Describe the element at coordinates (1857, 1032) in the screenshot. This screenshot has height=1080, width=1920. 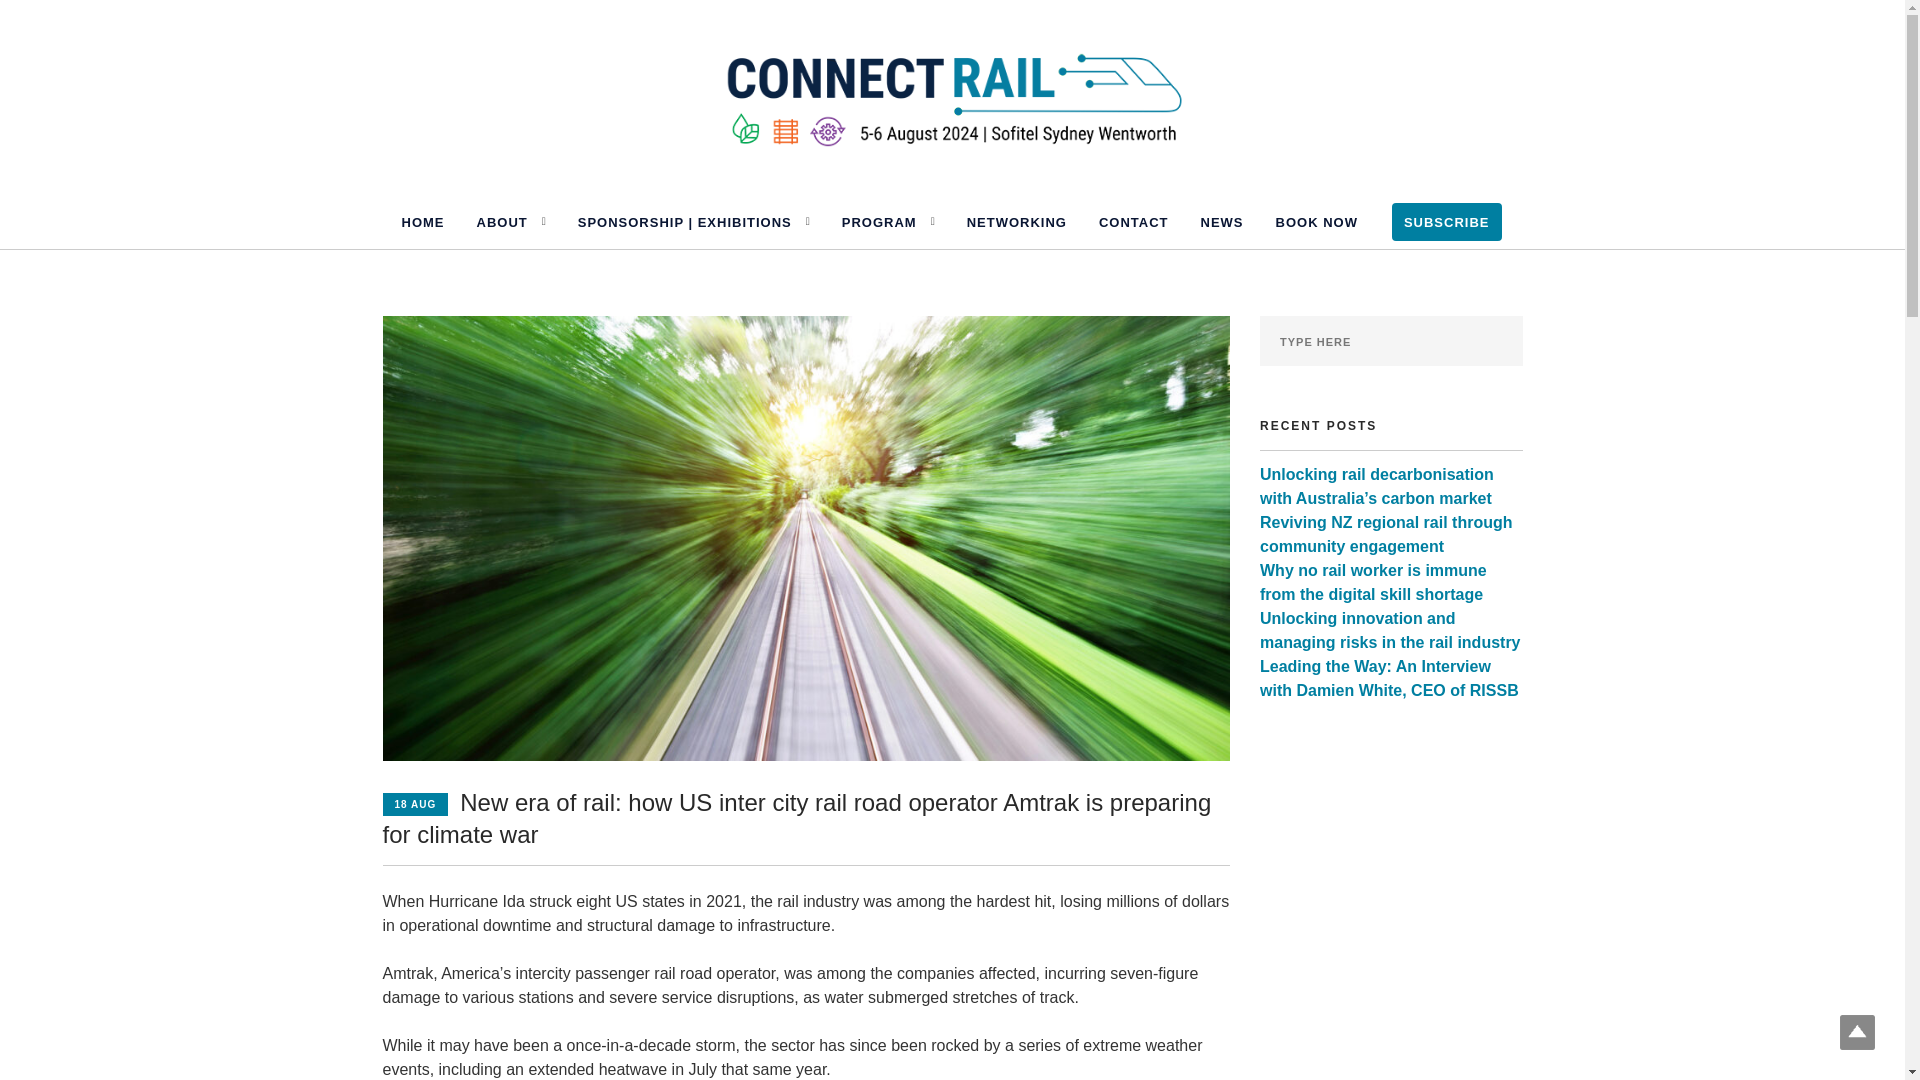
I see `Scroll to Top` at that location.